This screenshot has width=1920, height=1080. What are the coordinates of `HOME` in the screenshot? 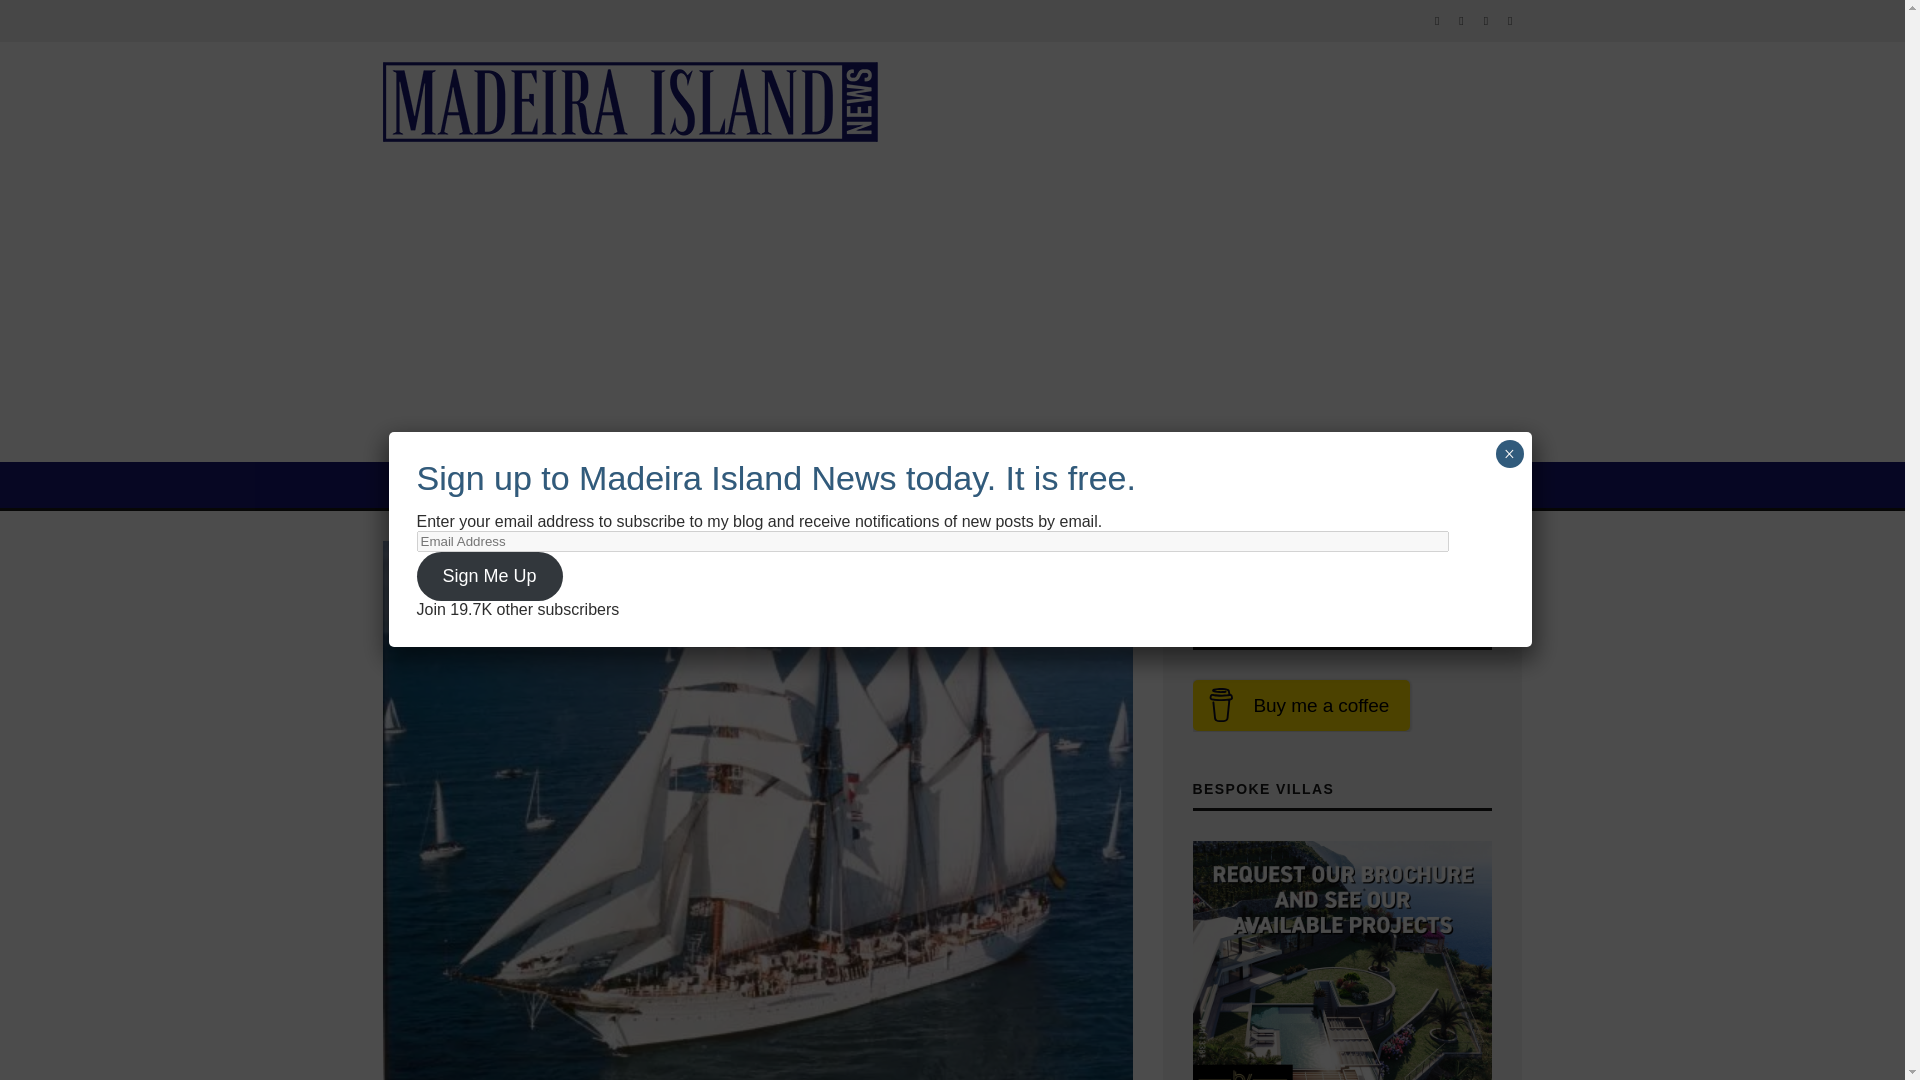 It's located at (420, 484).